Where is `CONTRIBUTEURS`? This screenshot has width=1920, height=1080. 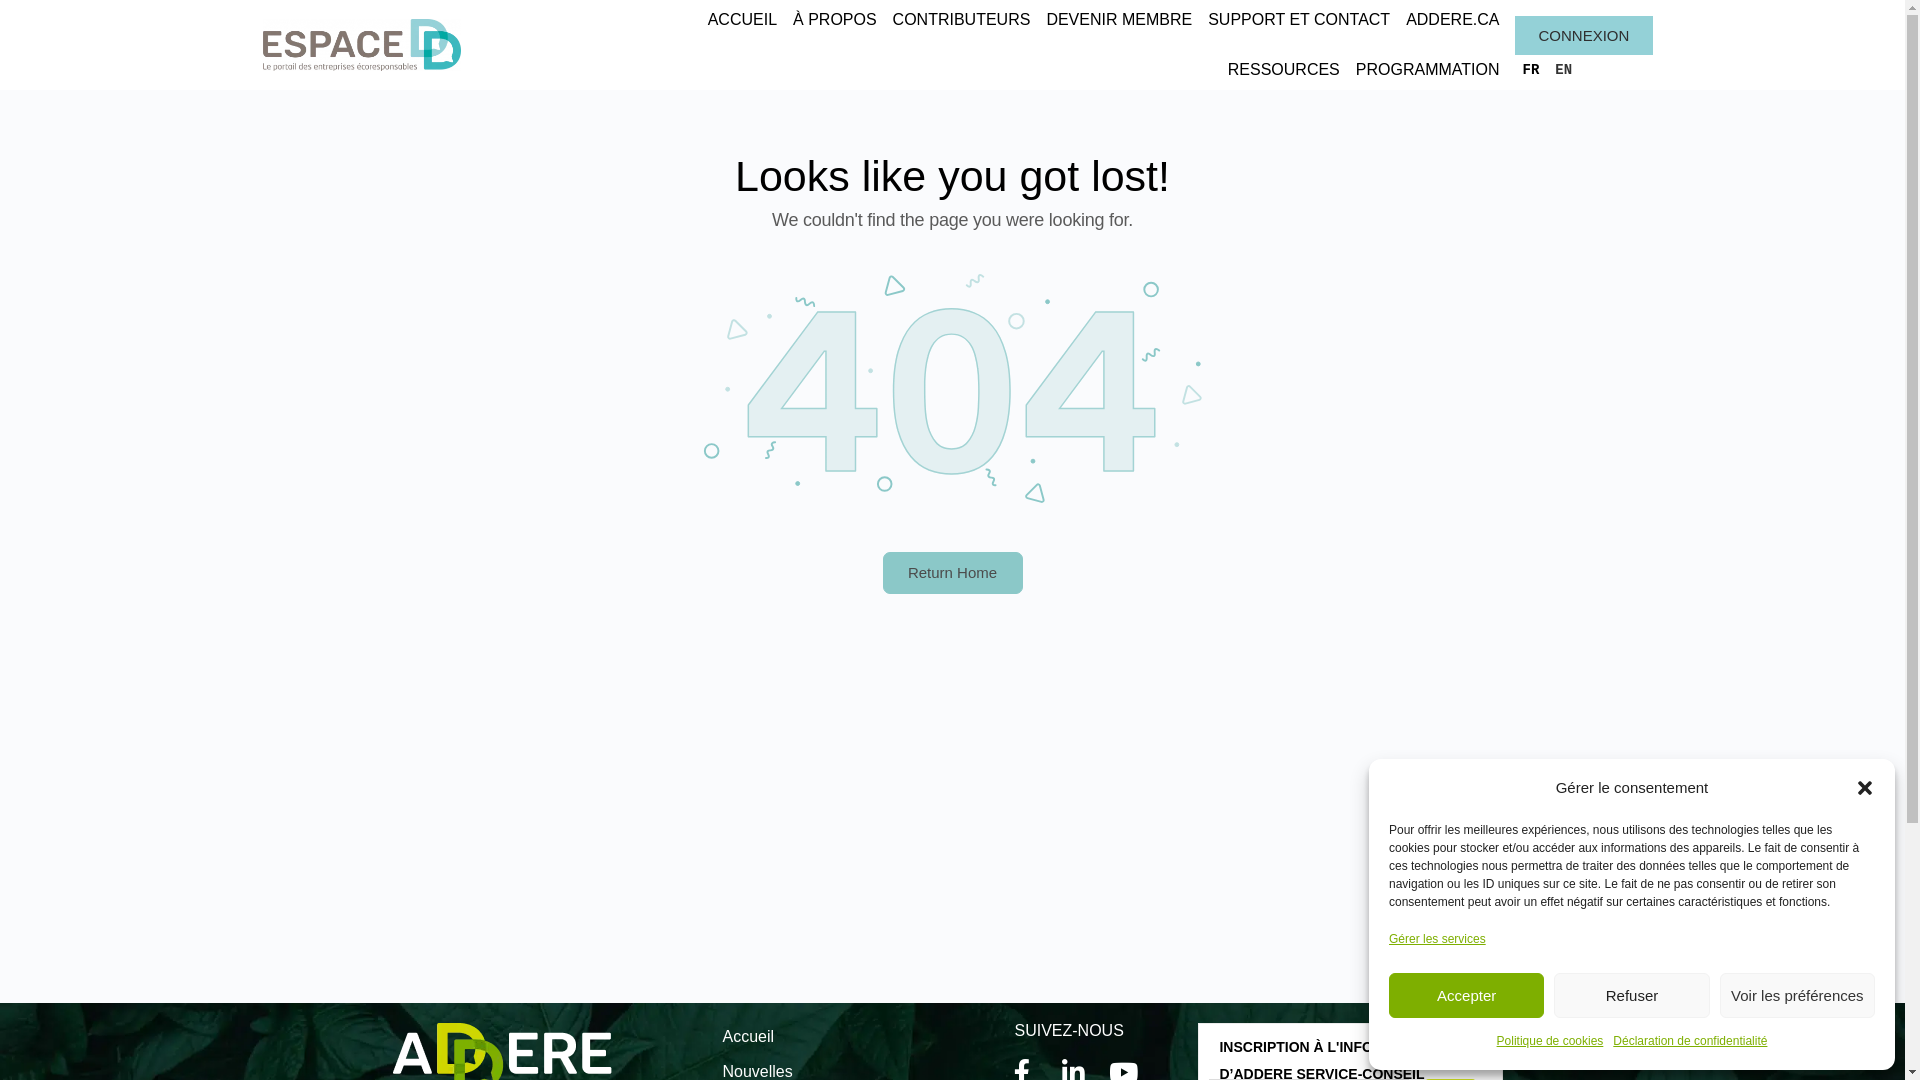
CONTRIBUTEURS is located at coordinates (962, 20).